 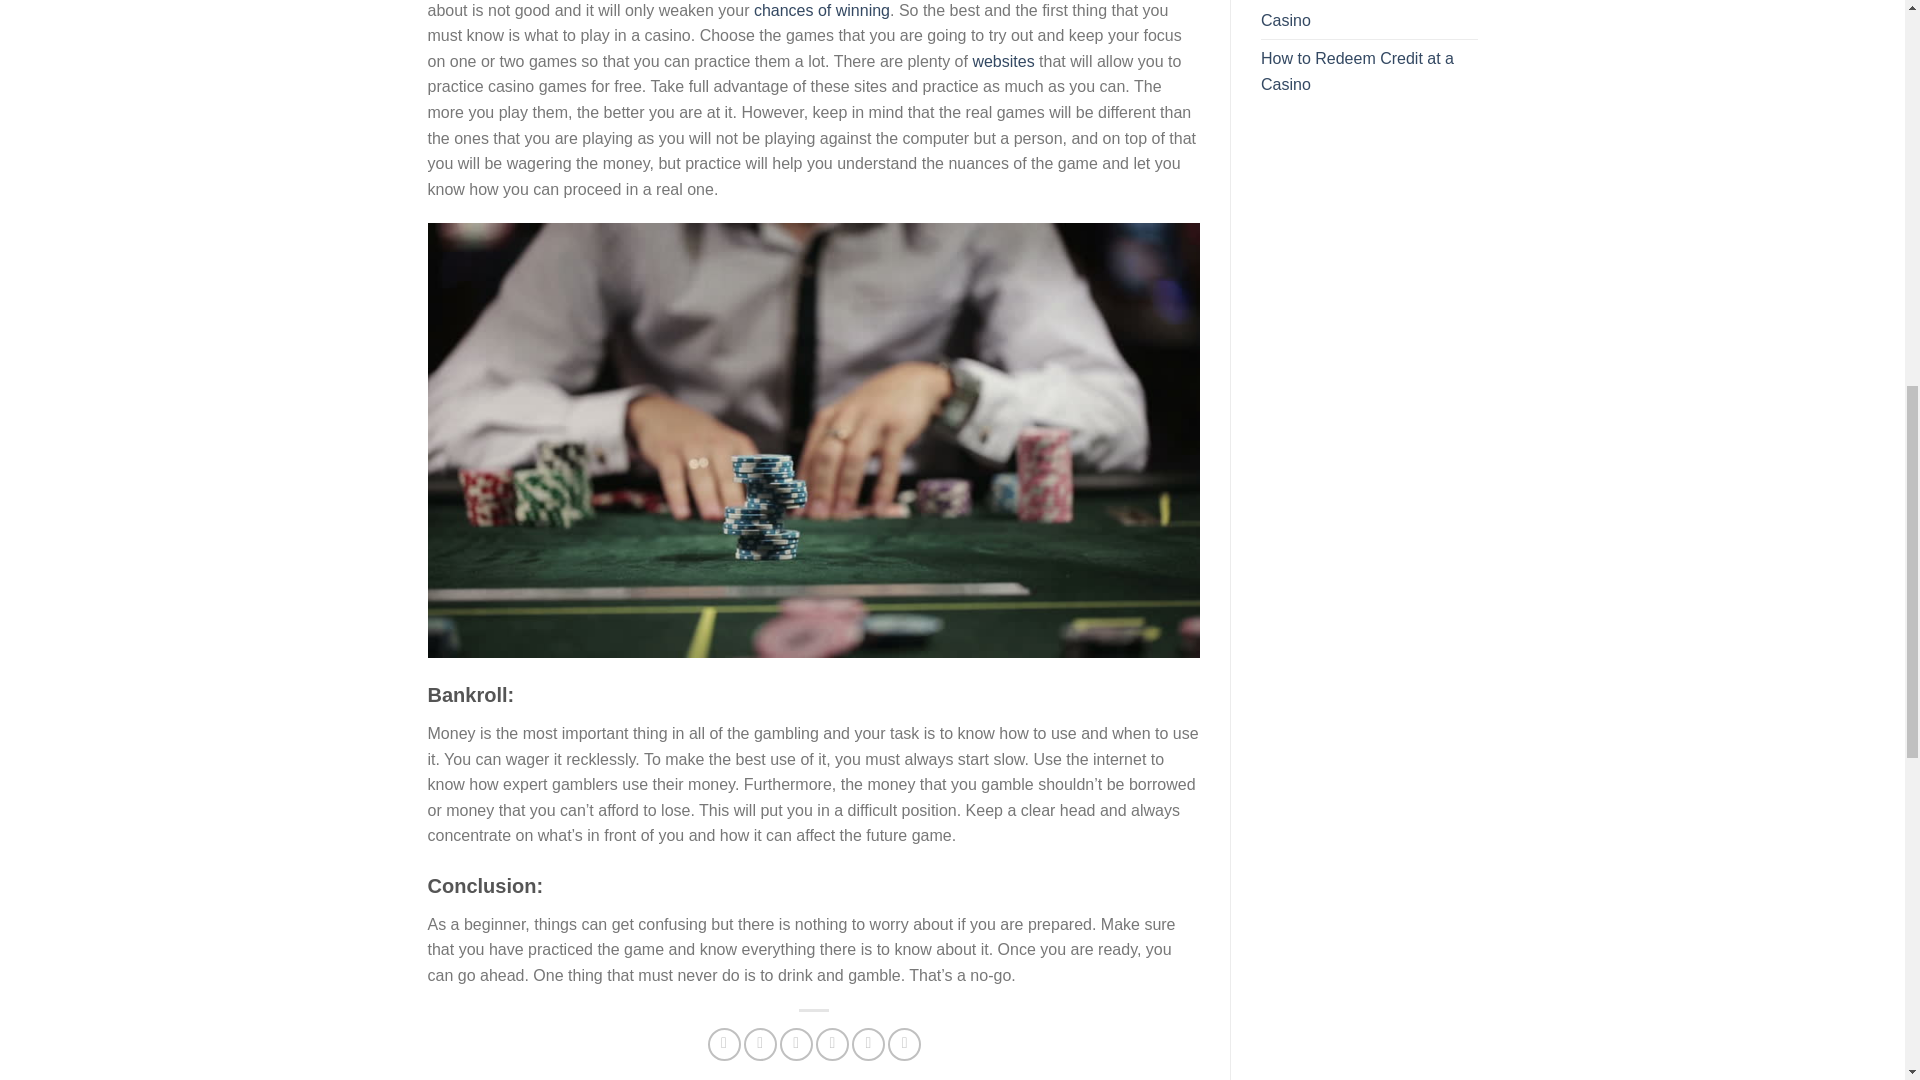 I want to click on How to Redeem Credit at a Casino, so click(x=1370, y=70).